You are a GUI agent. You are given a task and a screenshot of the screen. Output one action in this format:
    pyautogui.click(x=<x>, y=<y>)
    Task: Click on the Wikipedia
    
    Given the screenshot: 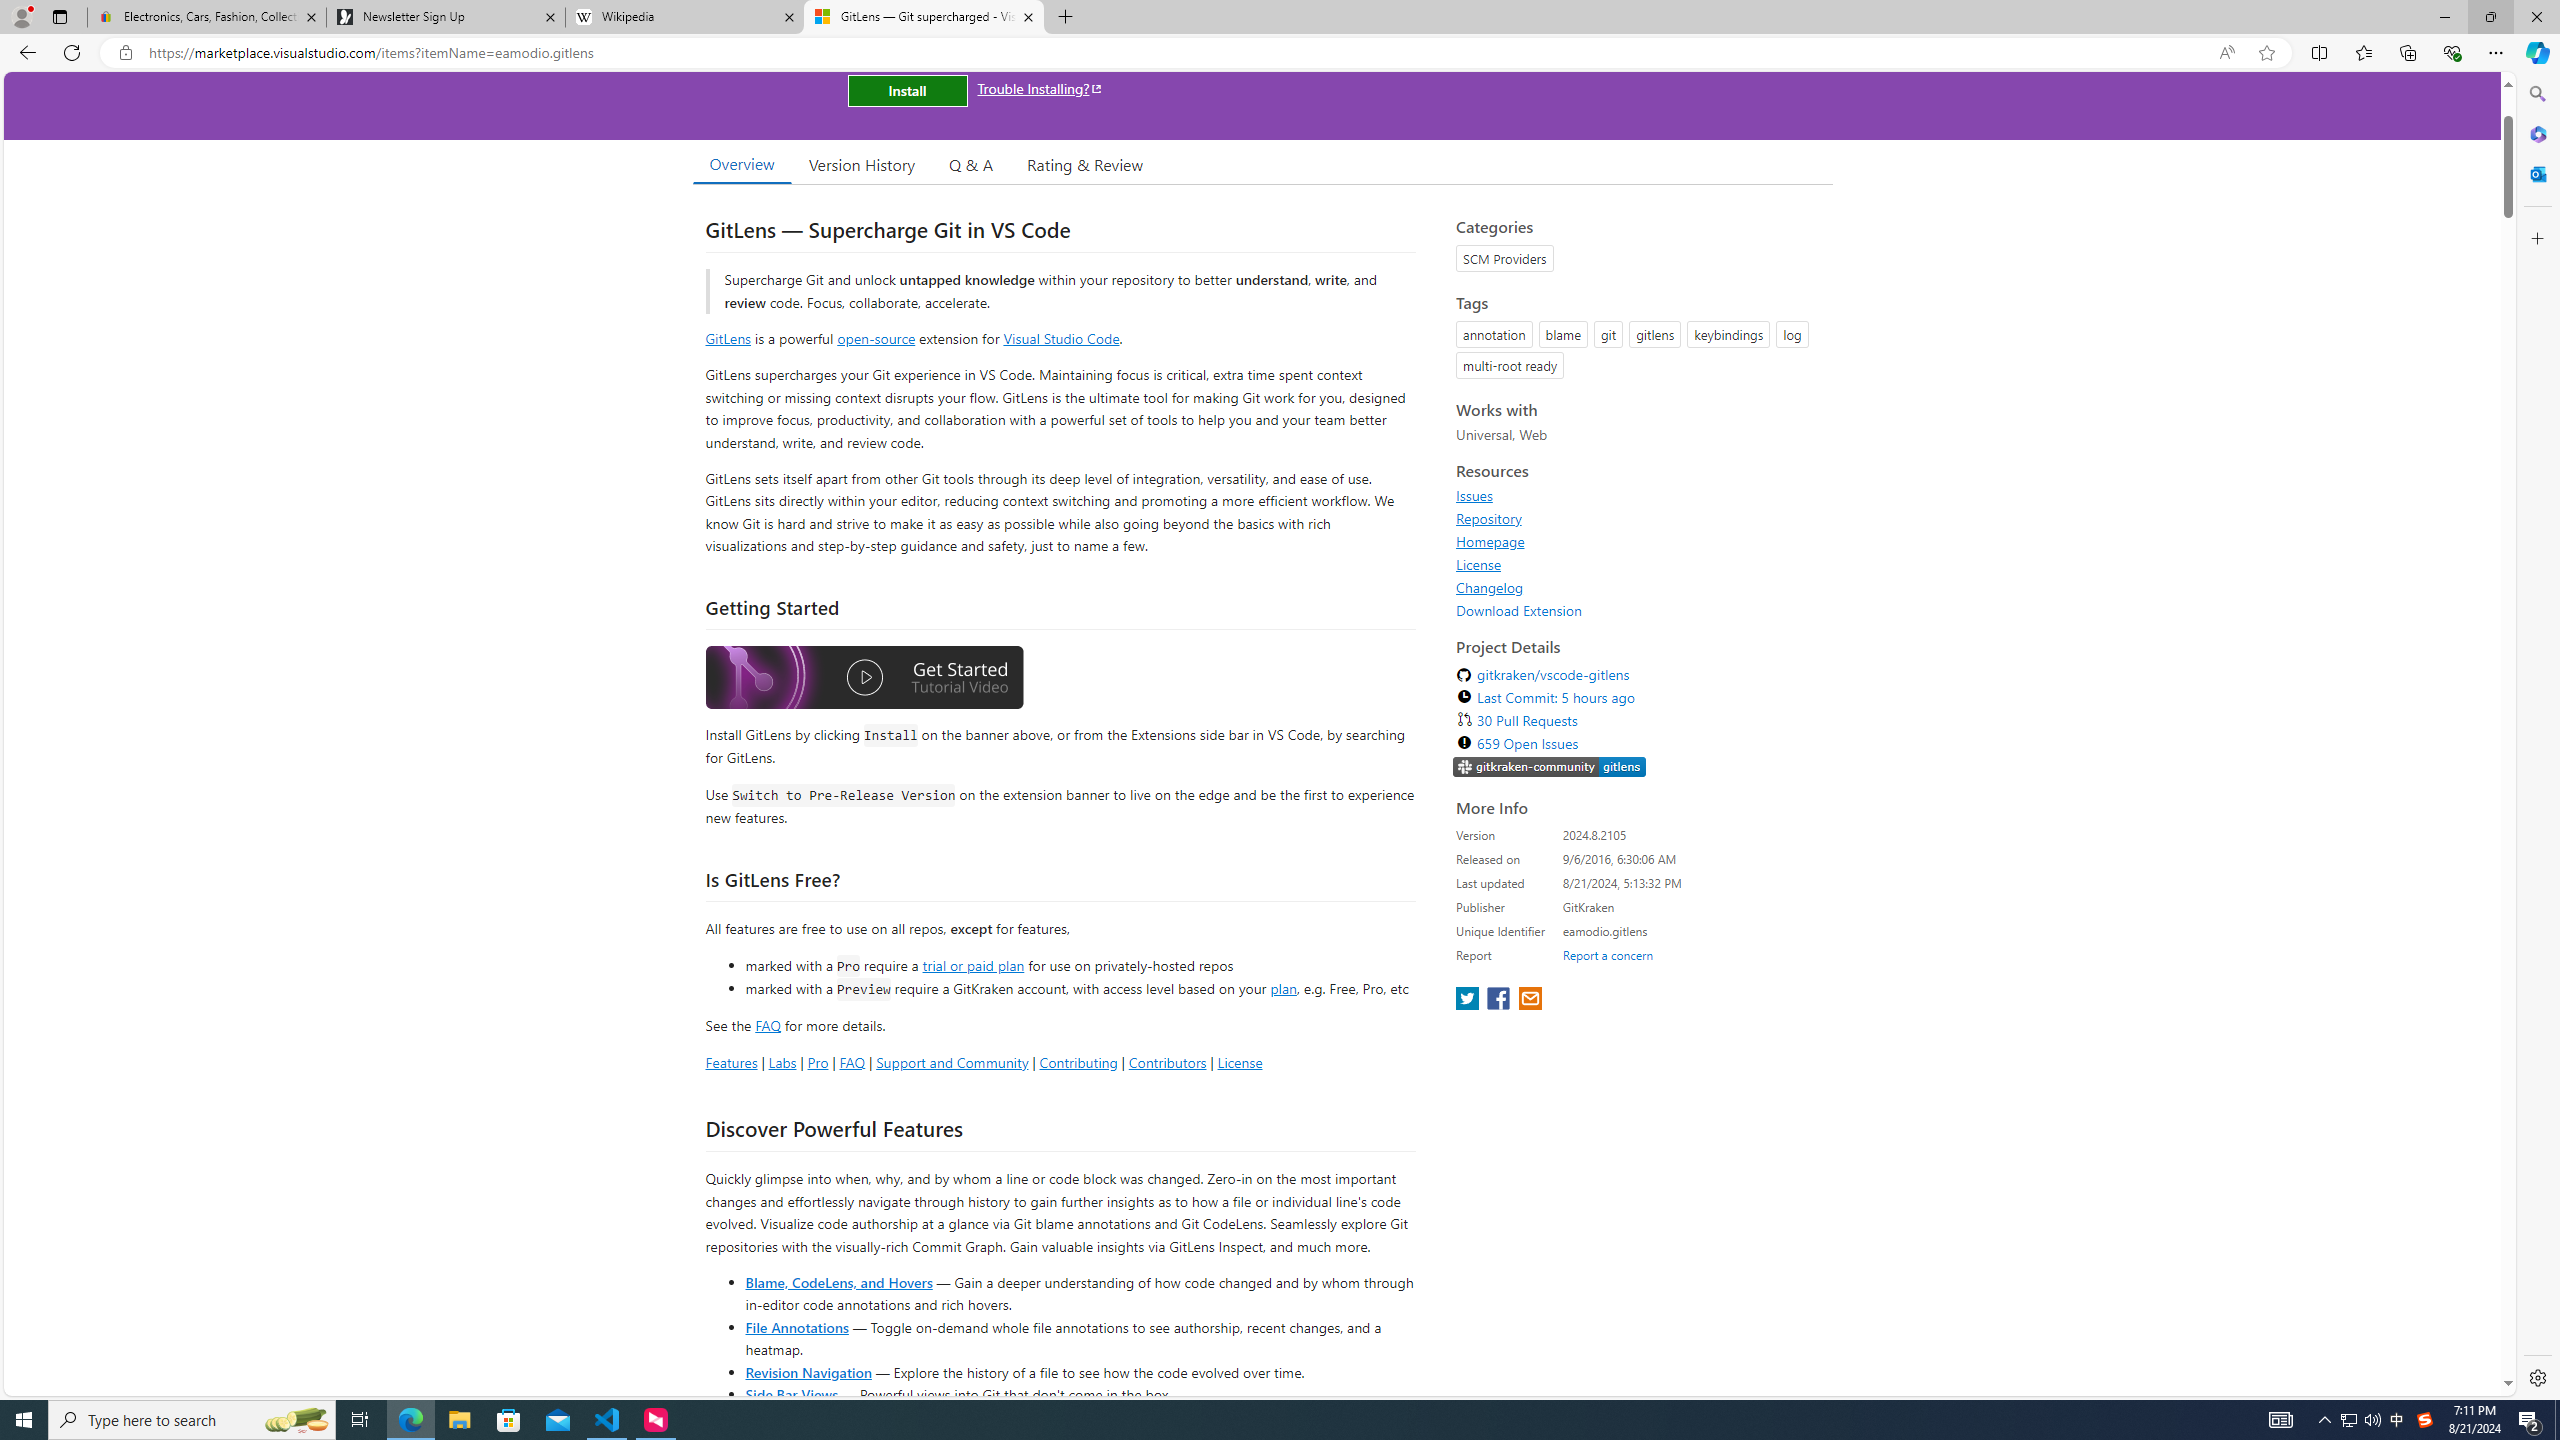 What is the action you would take?
    pyautogui.click(x=686, y=17)
    